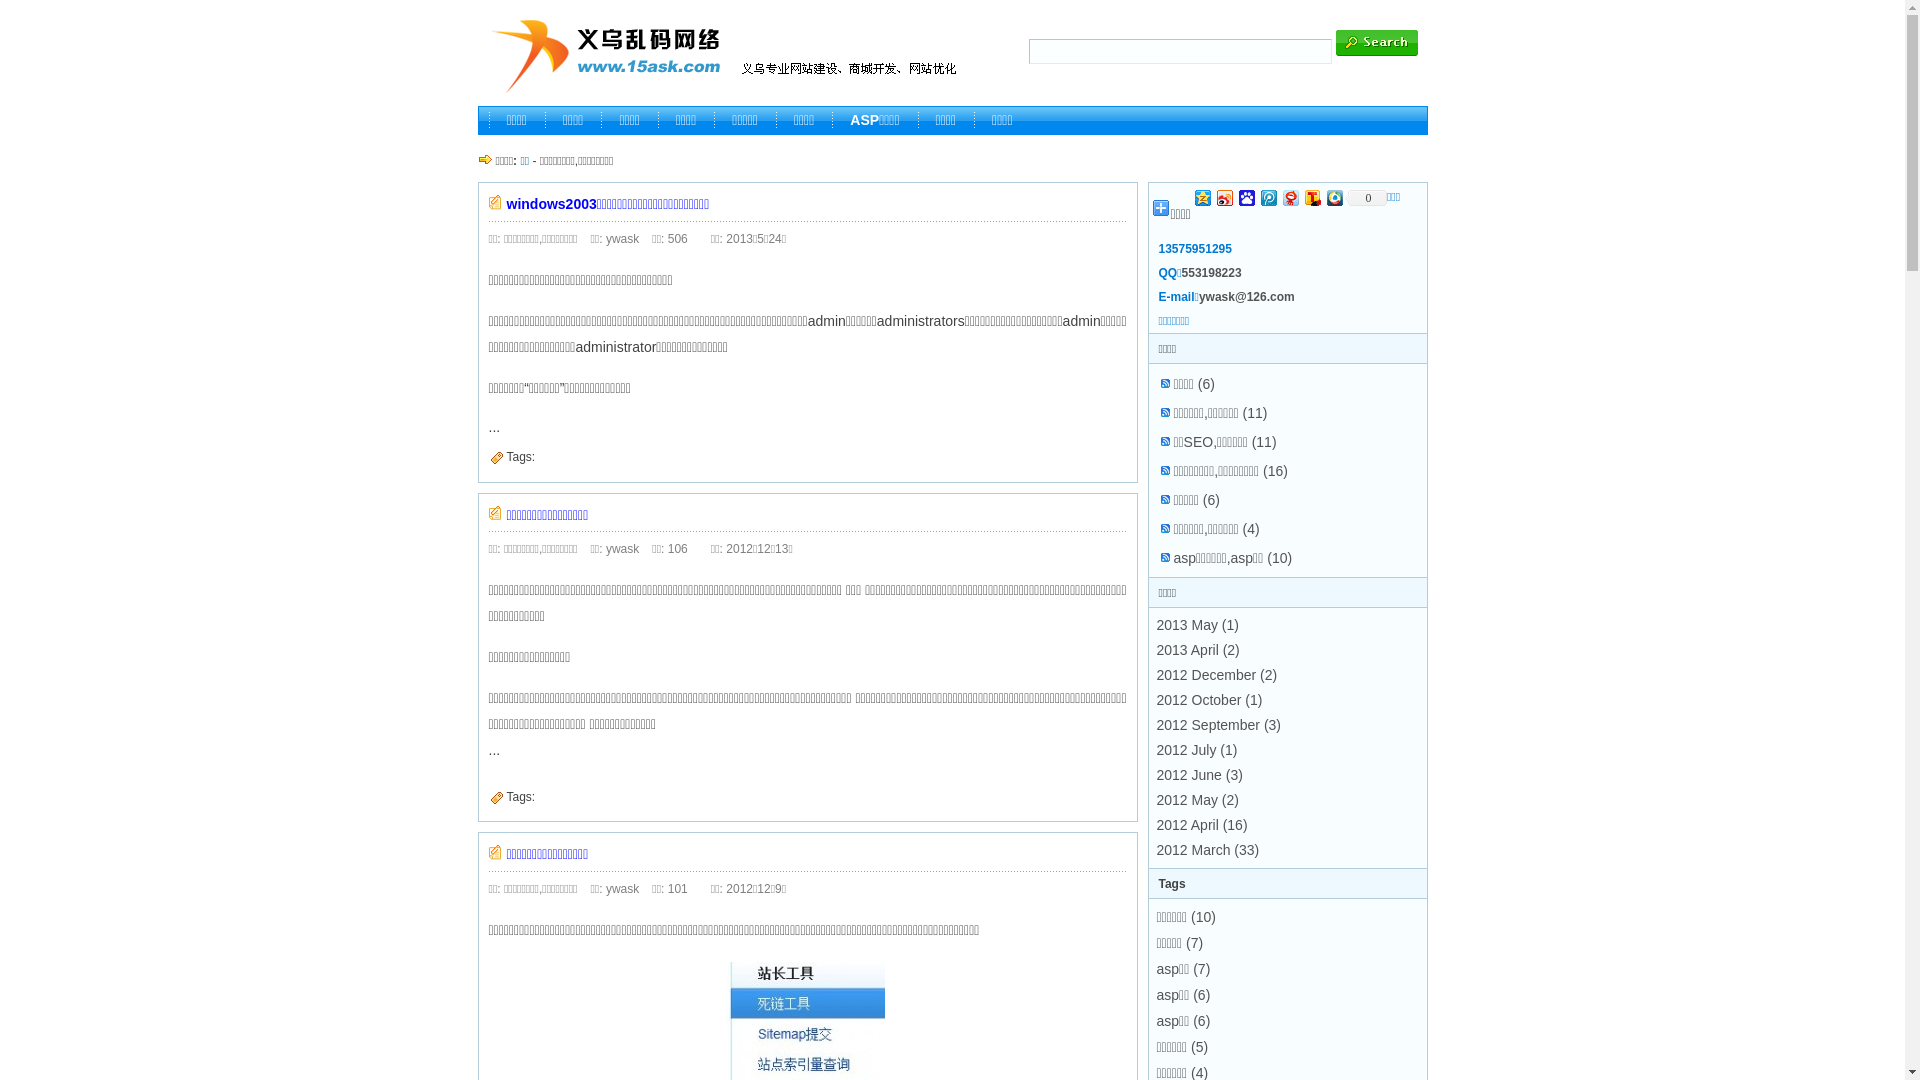 The image size is (1920, 1080). I want to click on 2012 July (1), so click(1196, 750).